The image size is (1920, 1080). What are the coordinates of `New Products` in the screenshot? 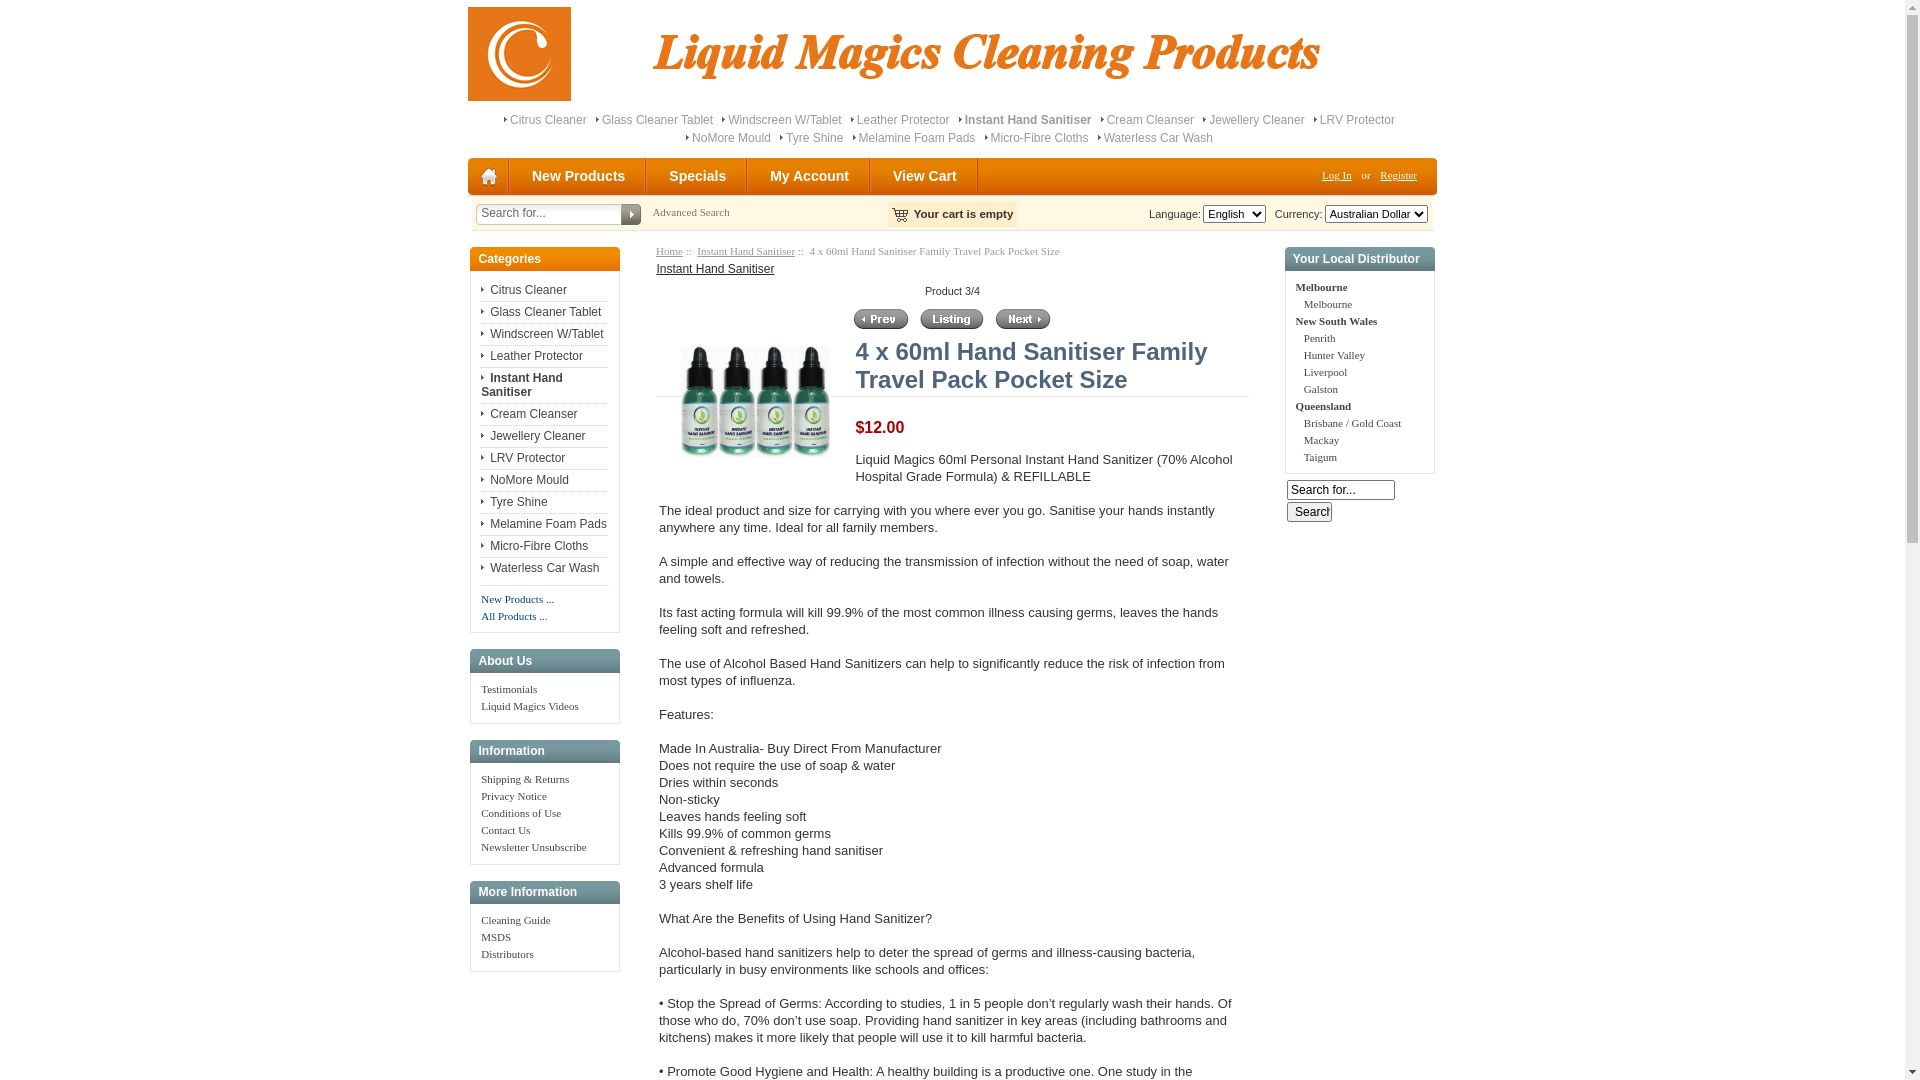 It's located at (580, 176).